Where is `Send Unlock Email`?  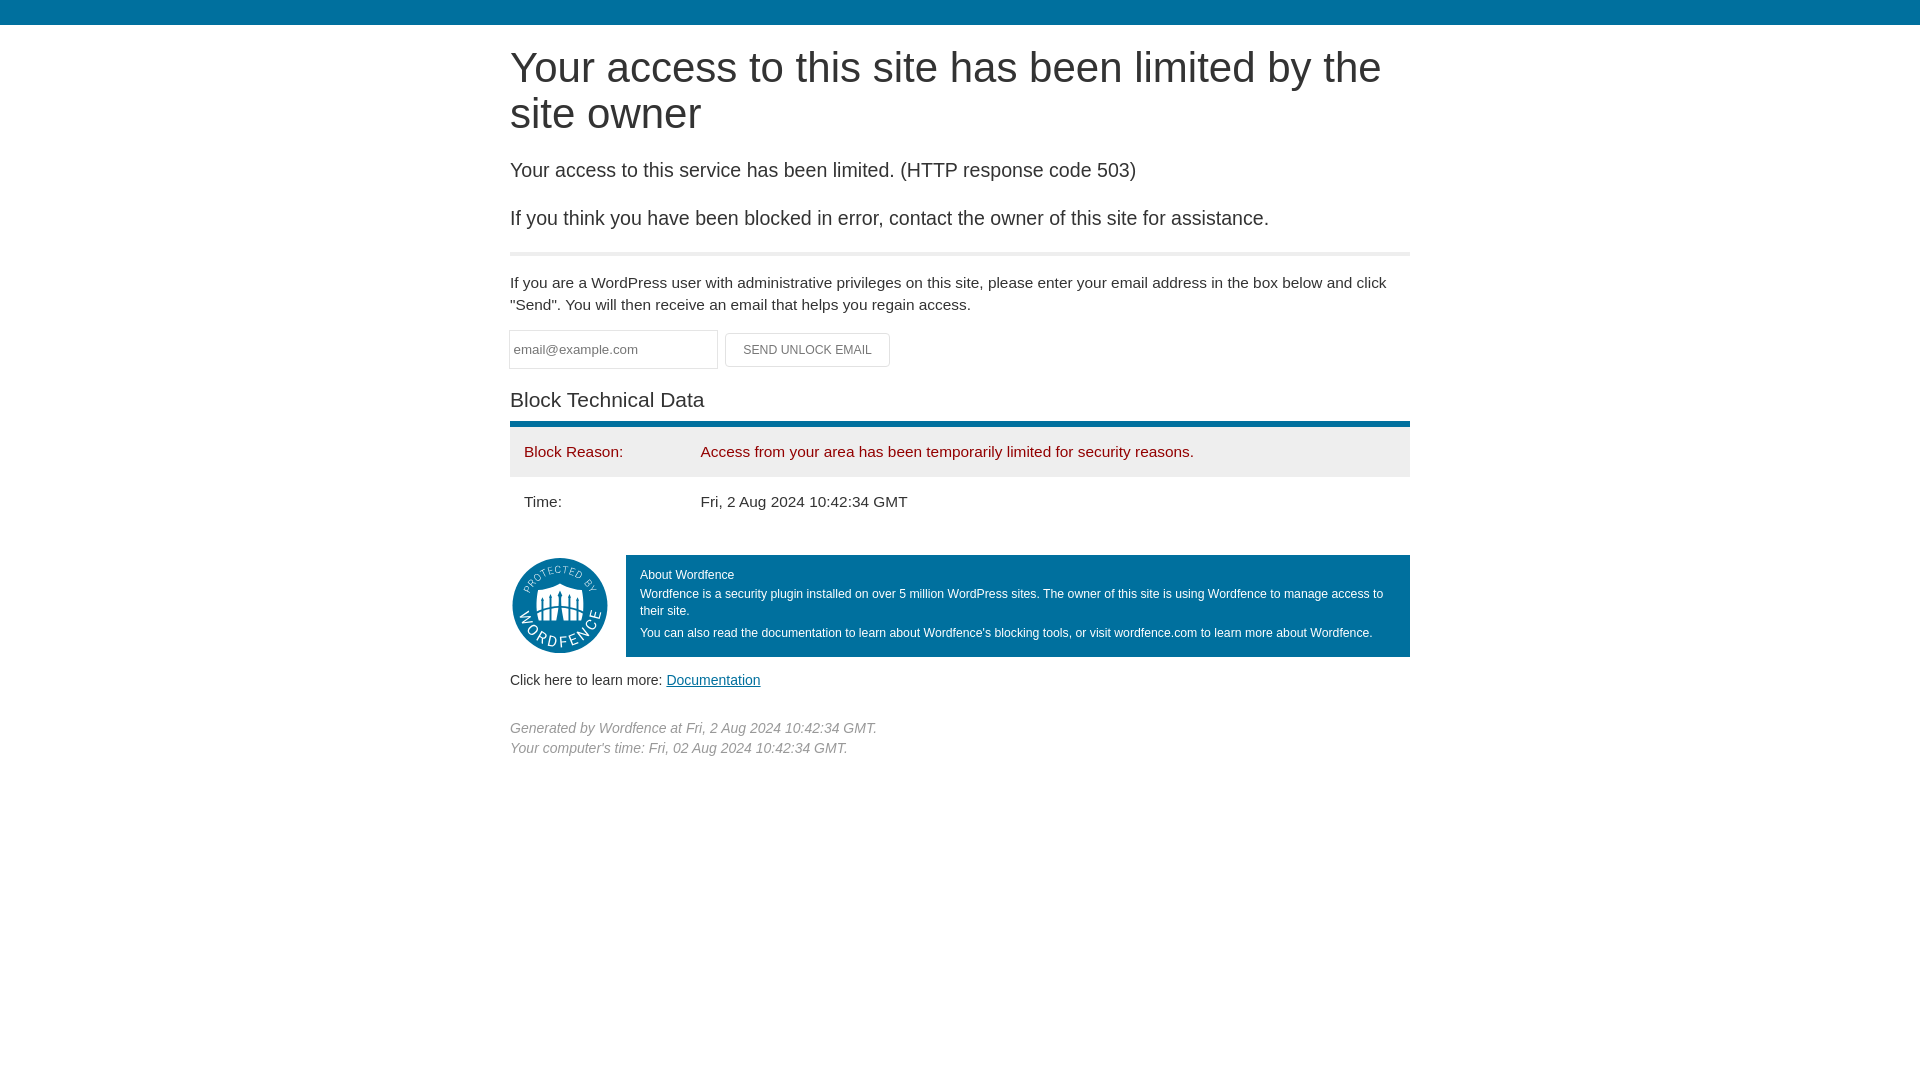
Send Unlock Email is located at coordinates (808, 350).